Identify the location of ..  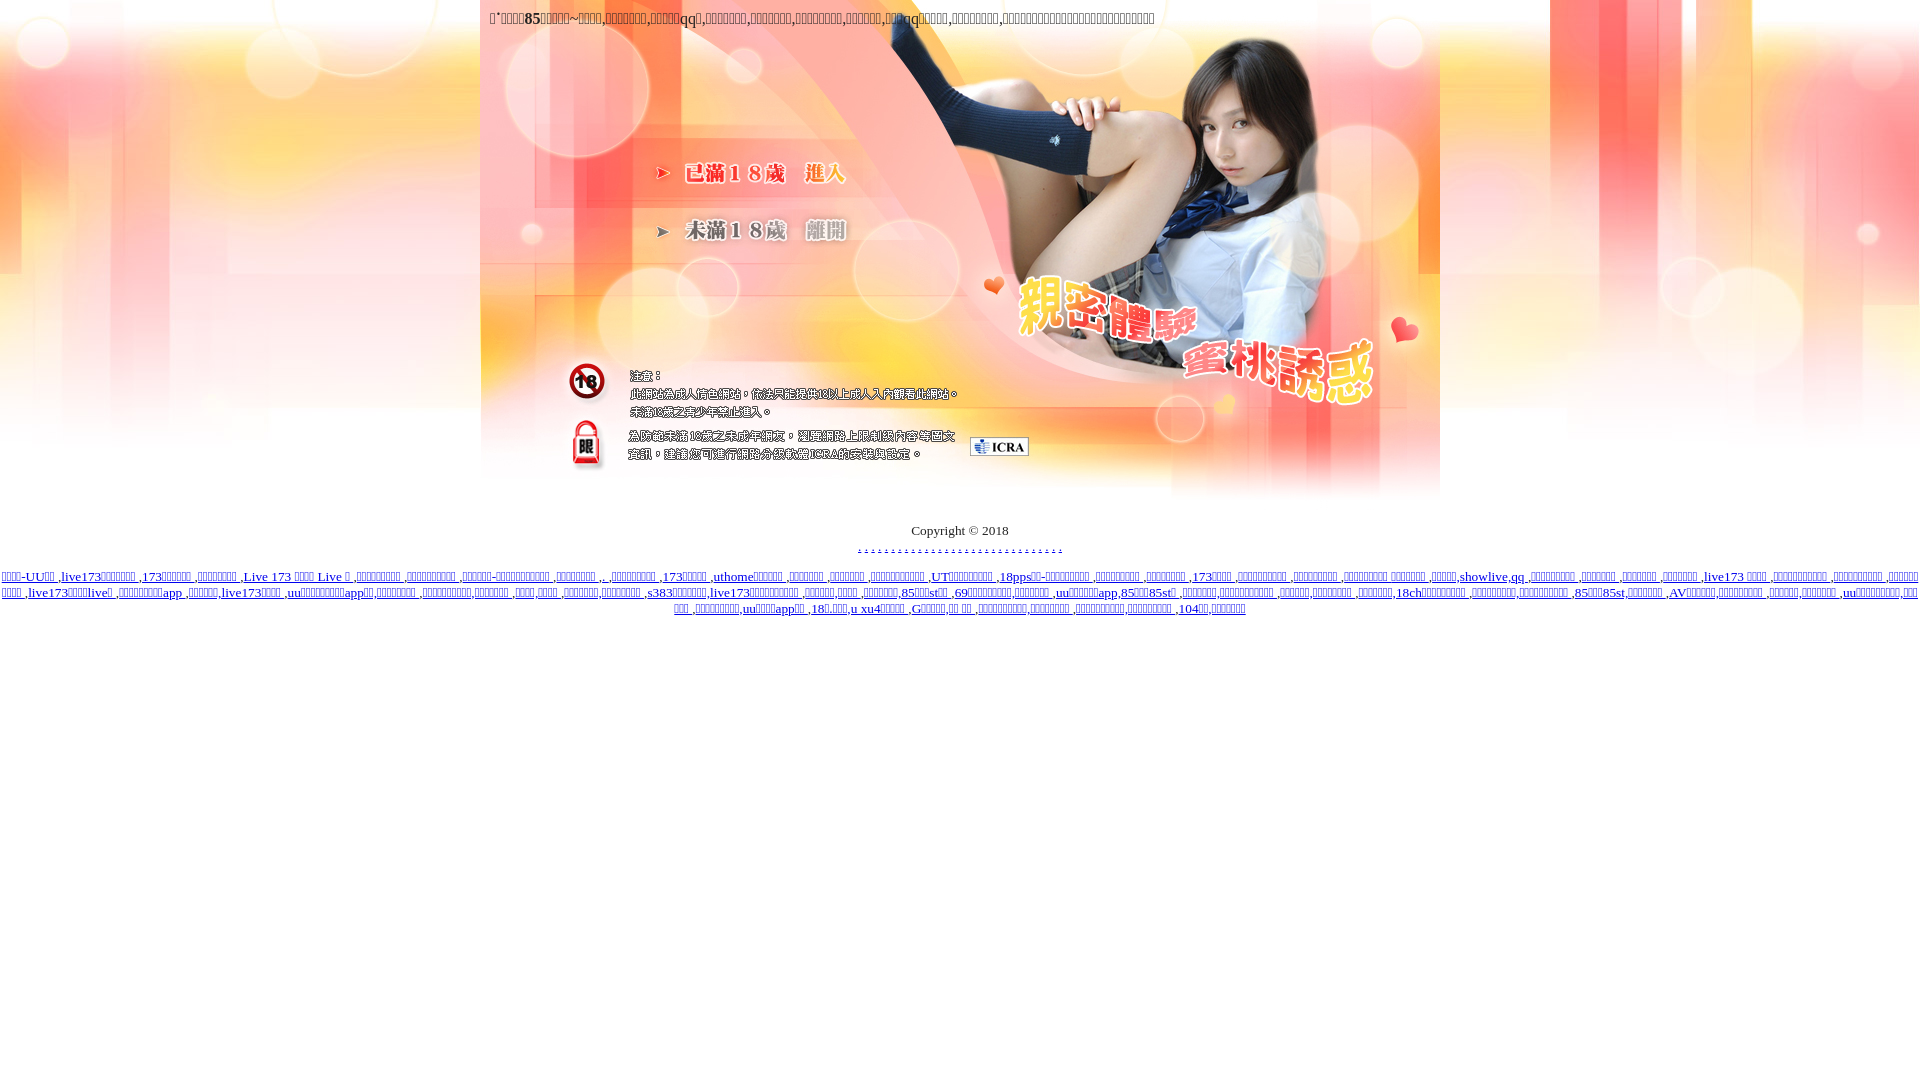
(1040, 546).